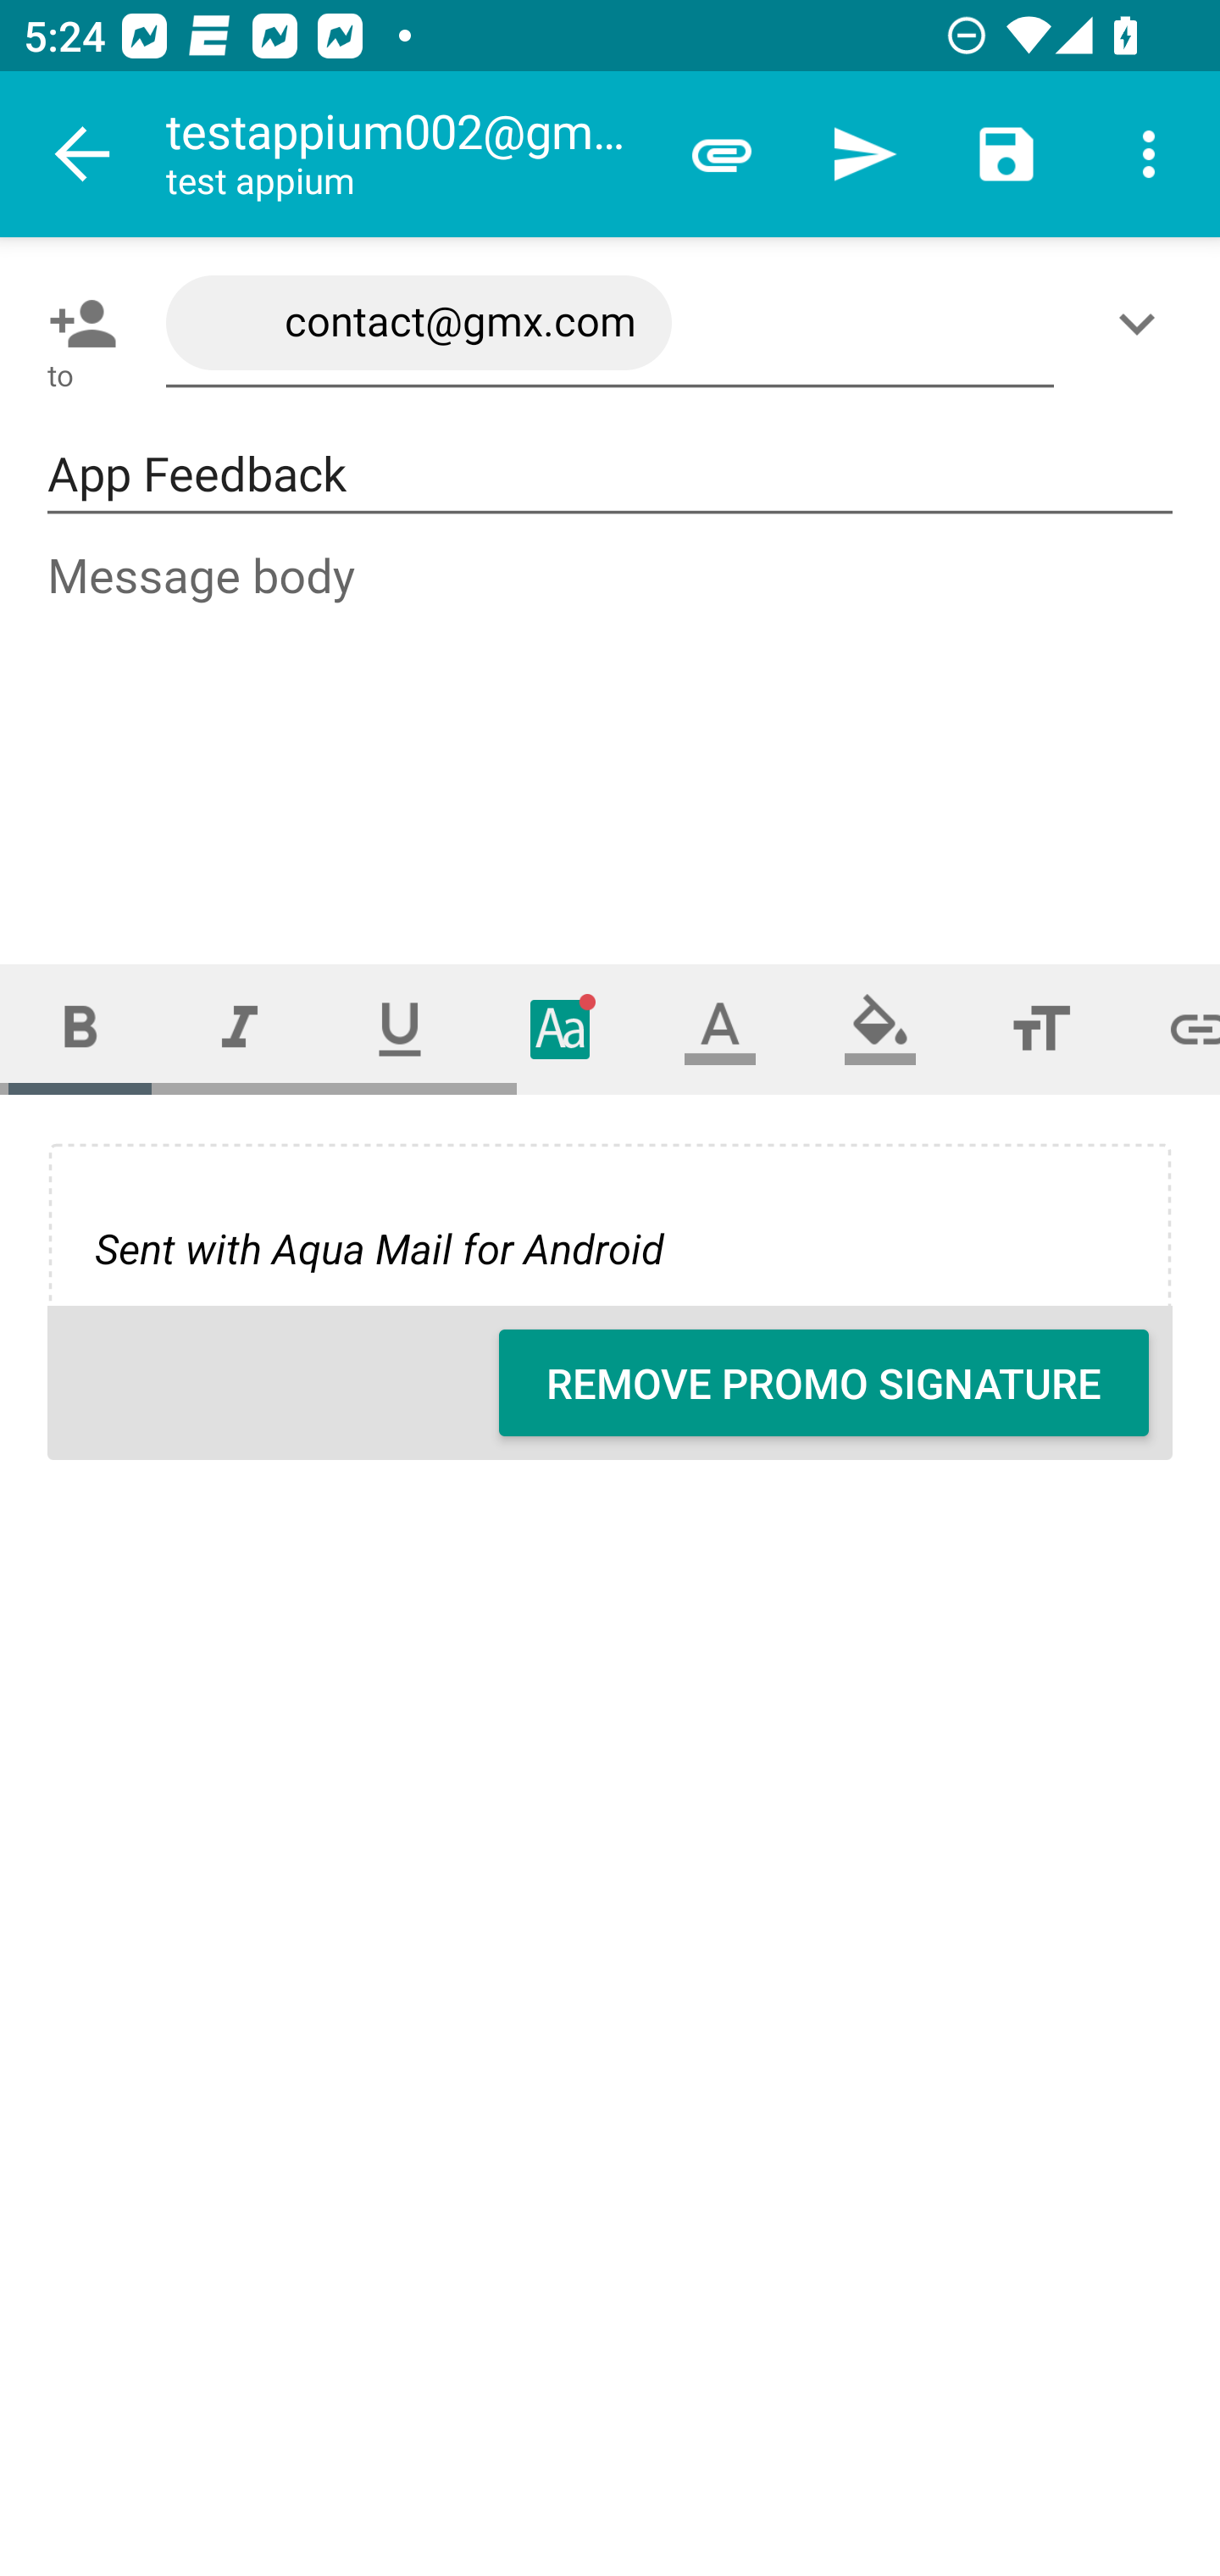 Image resolution: width=1220 pixels, height=2576 pixels. Describe the element at coordinates (720, 1029) in the screenshot. I see `Text color` at that location.